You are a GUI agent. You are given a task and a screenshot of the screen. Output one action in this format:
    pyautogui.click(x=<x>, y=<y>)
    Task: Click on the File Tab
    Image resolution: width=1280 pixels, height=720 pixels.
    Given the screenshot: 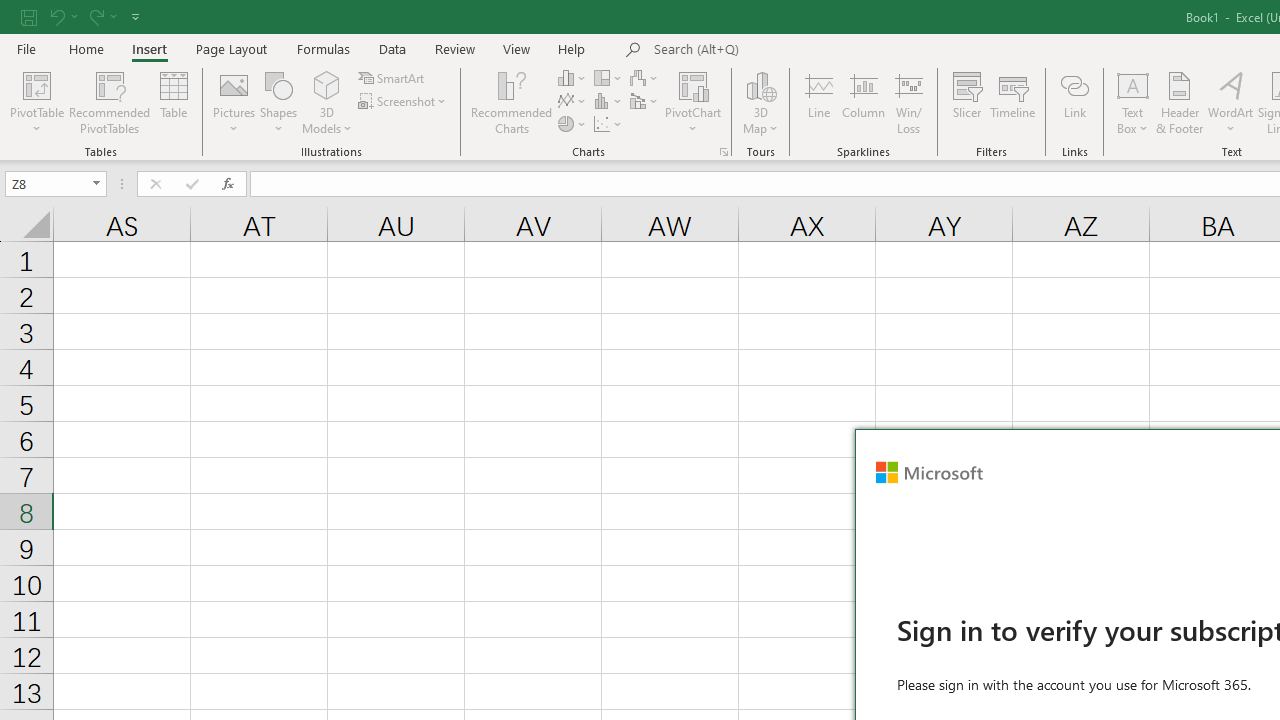 What is the action you would take?
    pyautogui.click(x=26, y=48)
    